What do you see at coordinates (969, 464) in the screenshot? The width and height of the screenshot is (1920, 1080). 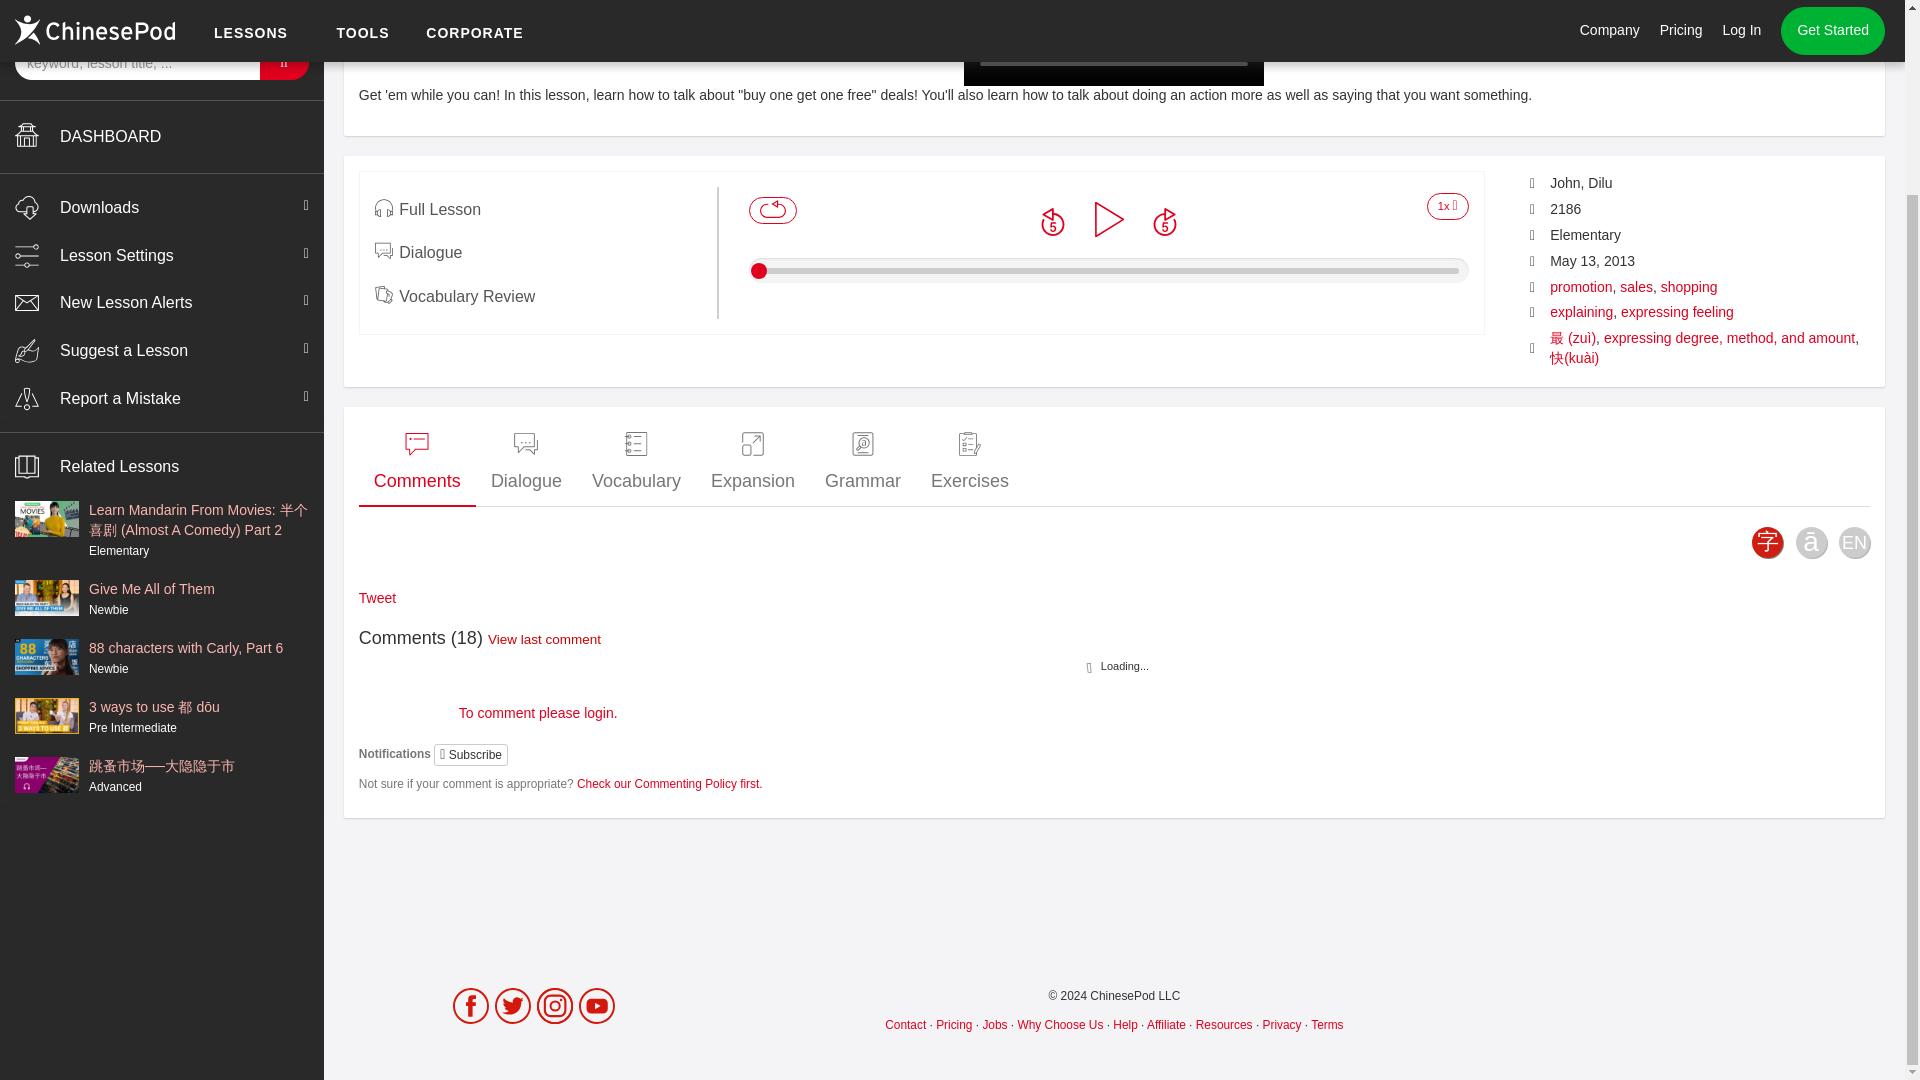 I see `Exercises` at bounding box center [969, 464].